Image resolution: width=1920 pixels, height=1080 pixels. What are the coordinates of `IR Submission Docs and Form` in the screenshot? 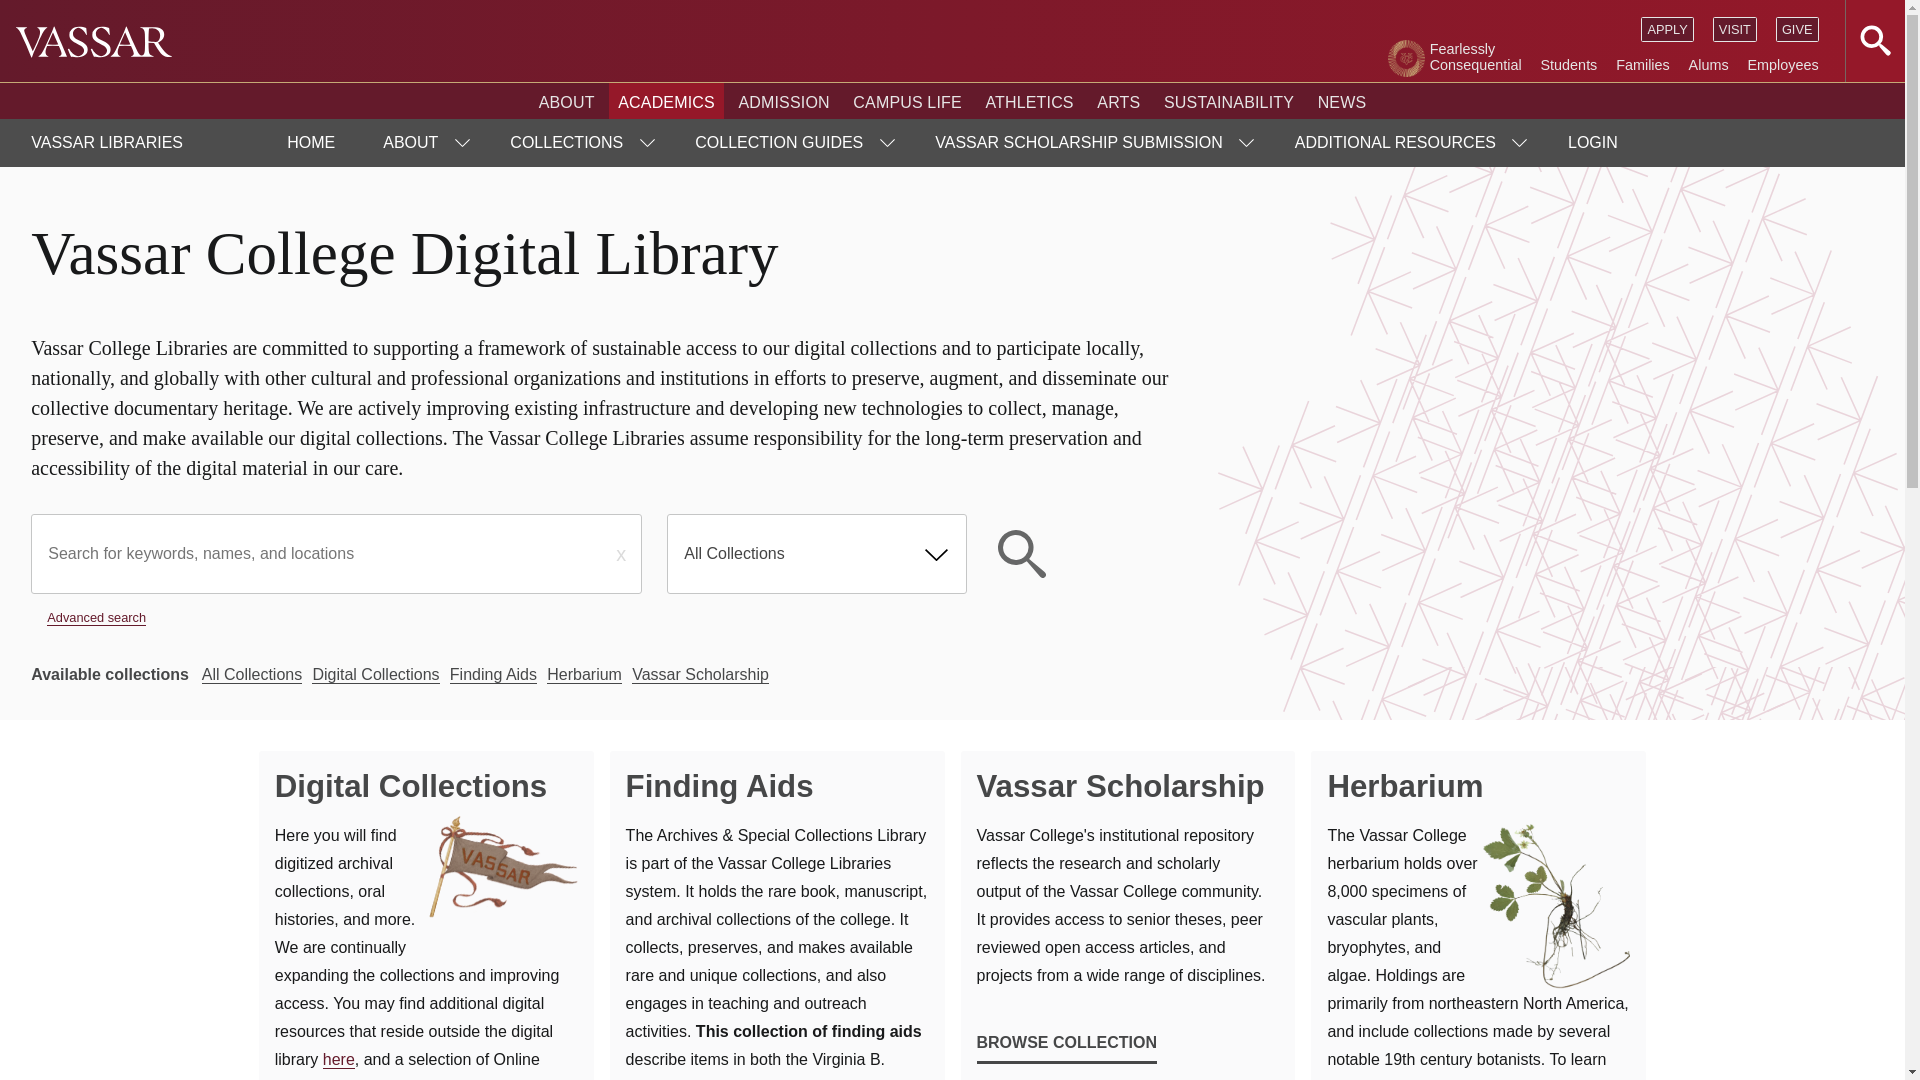 It's located at (1090, 142).